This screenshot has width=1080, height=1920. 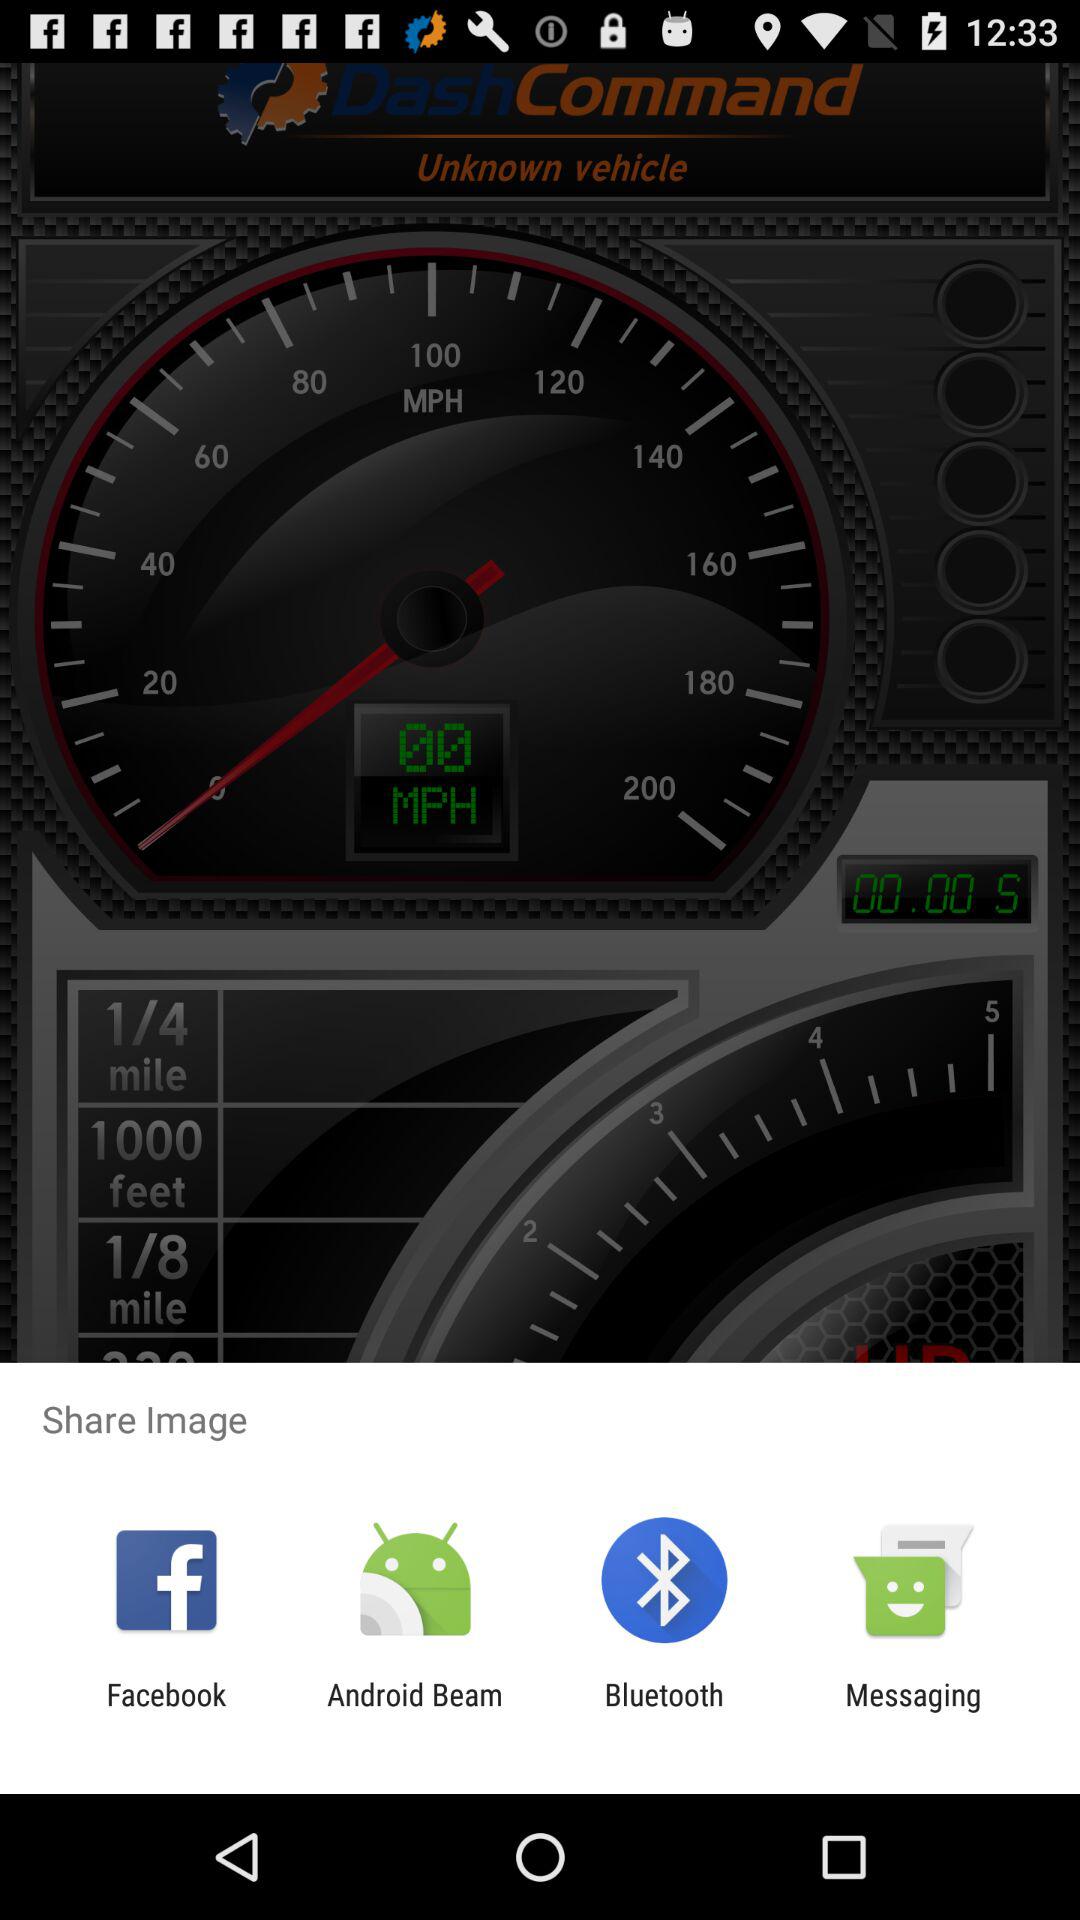 I want to click on select the icon next to android beam, so click(x=664, y=1712).